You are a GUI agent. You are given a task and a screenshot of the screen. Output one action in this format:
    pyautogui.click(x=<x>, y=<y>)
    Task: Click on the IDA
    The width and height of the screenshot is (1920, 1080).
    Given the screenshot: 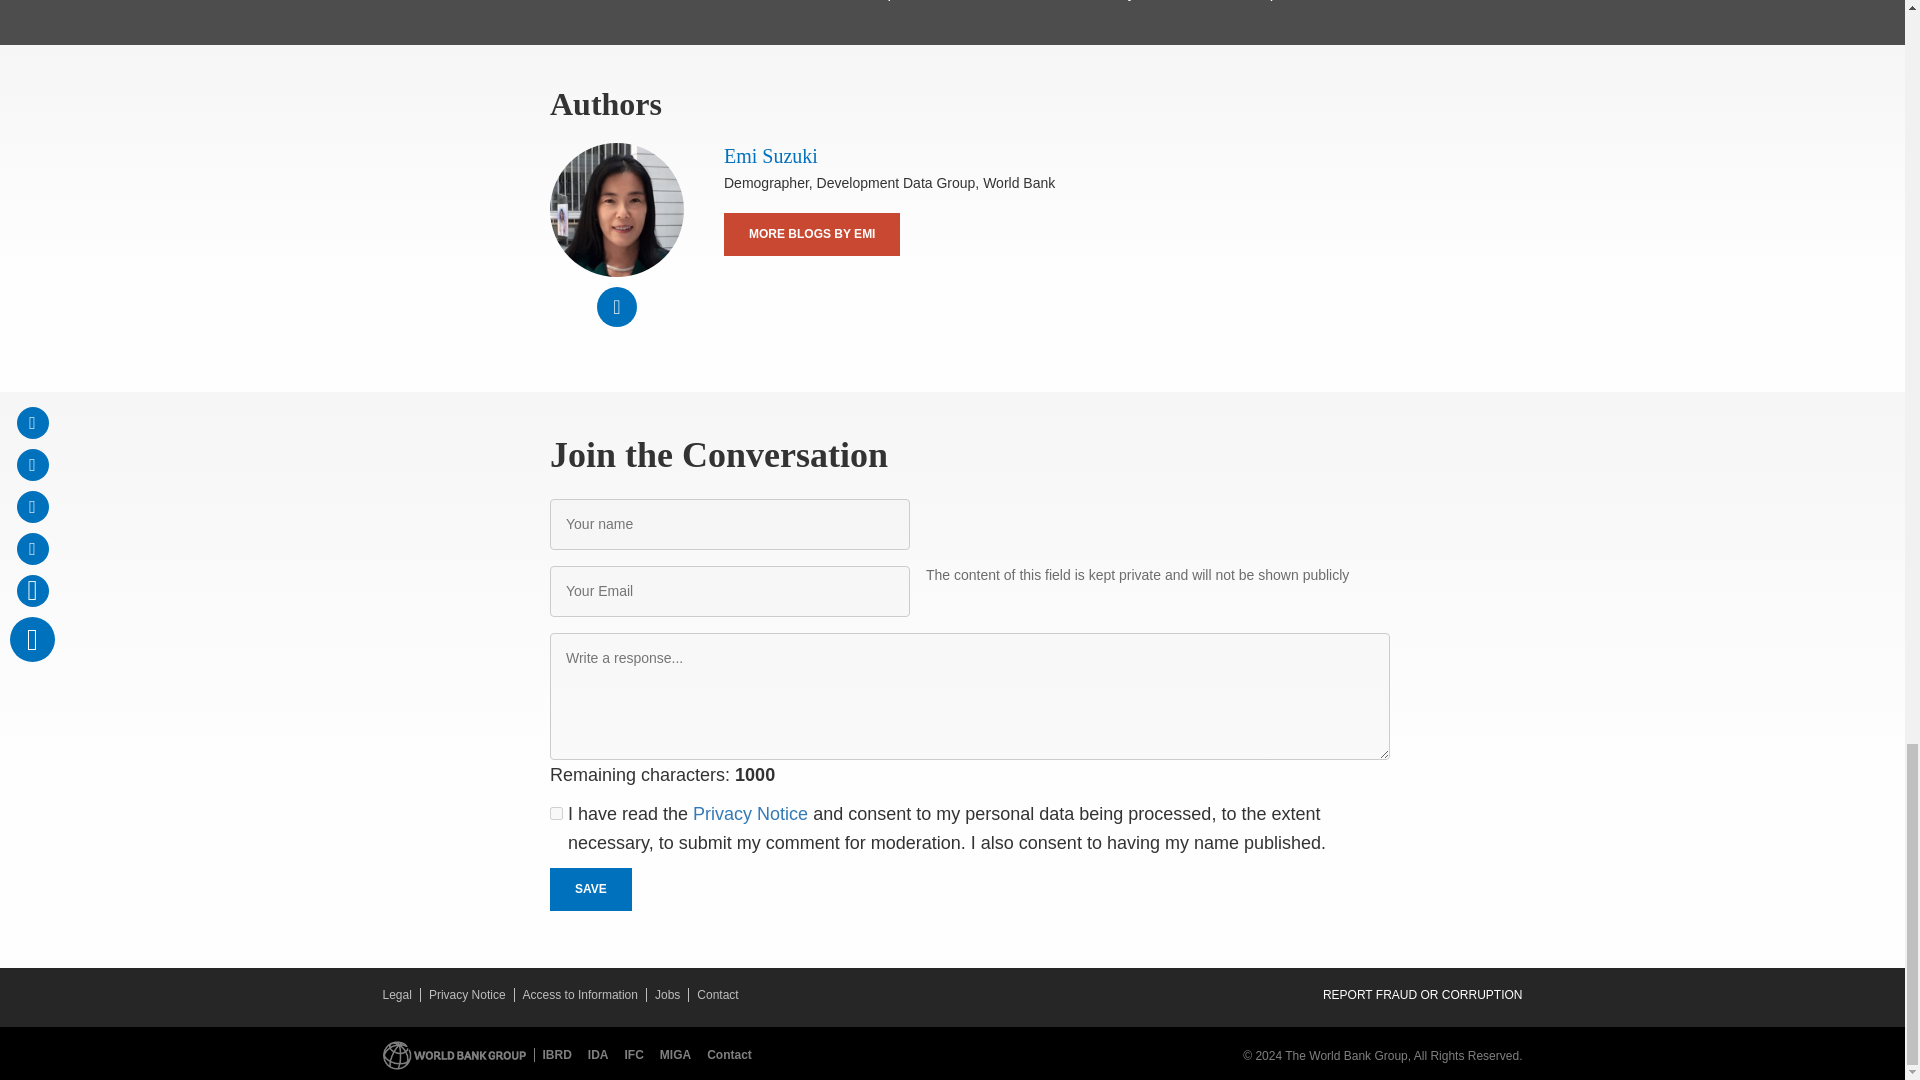 What is the action you would take?
    pyautogui.click(x=602, y=1054)
    